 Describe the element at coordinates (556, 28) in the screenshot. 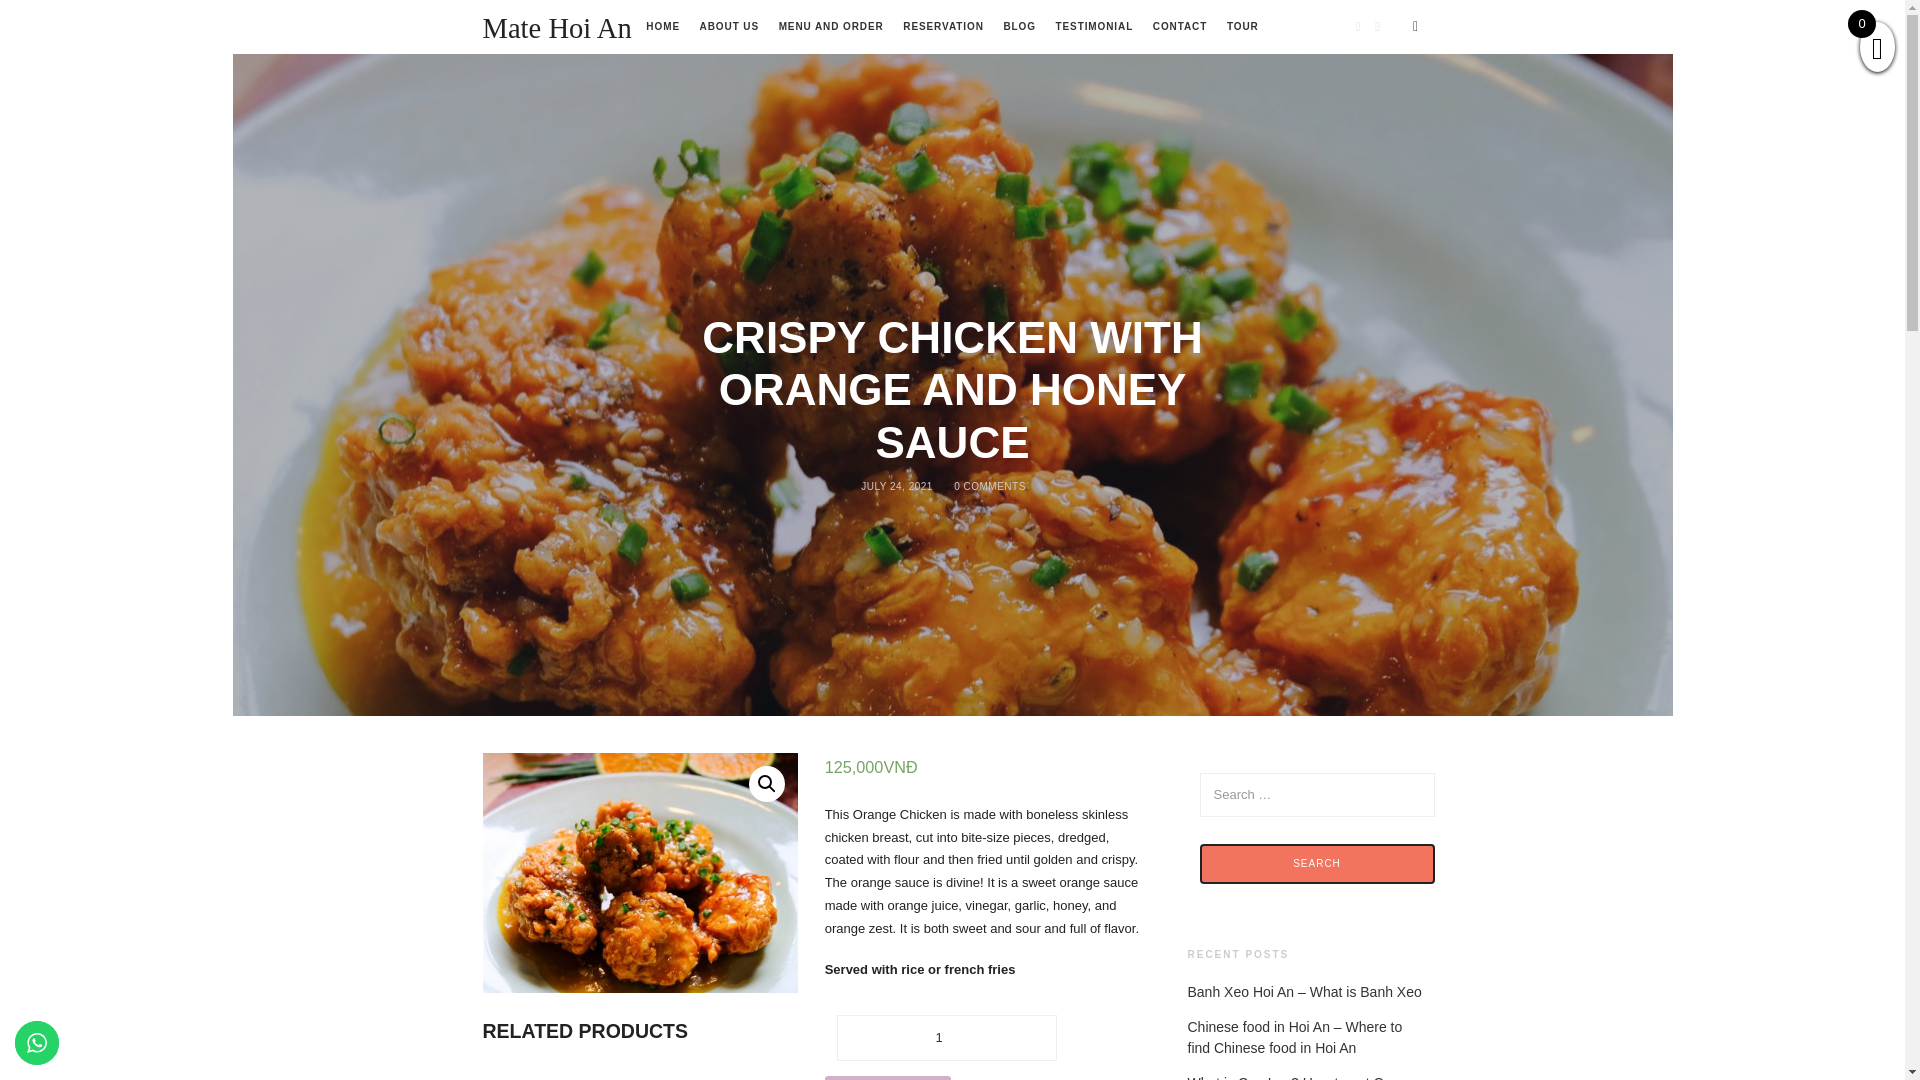

I see `Mate Hoi An` at that location.